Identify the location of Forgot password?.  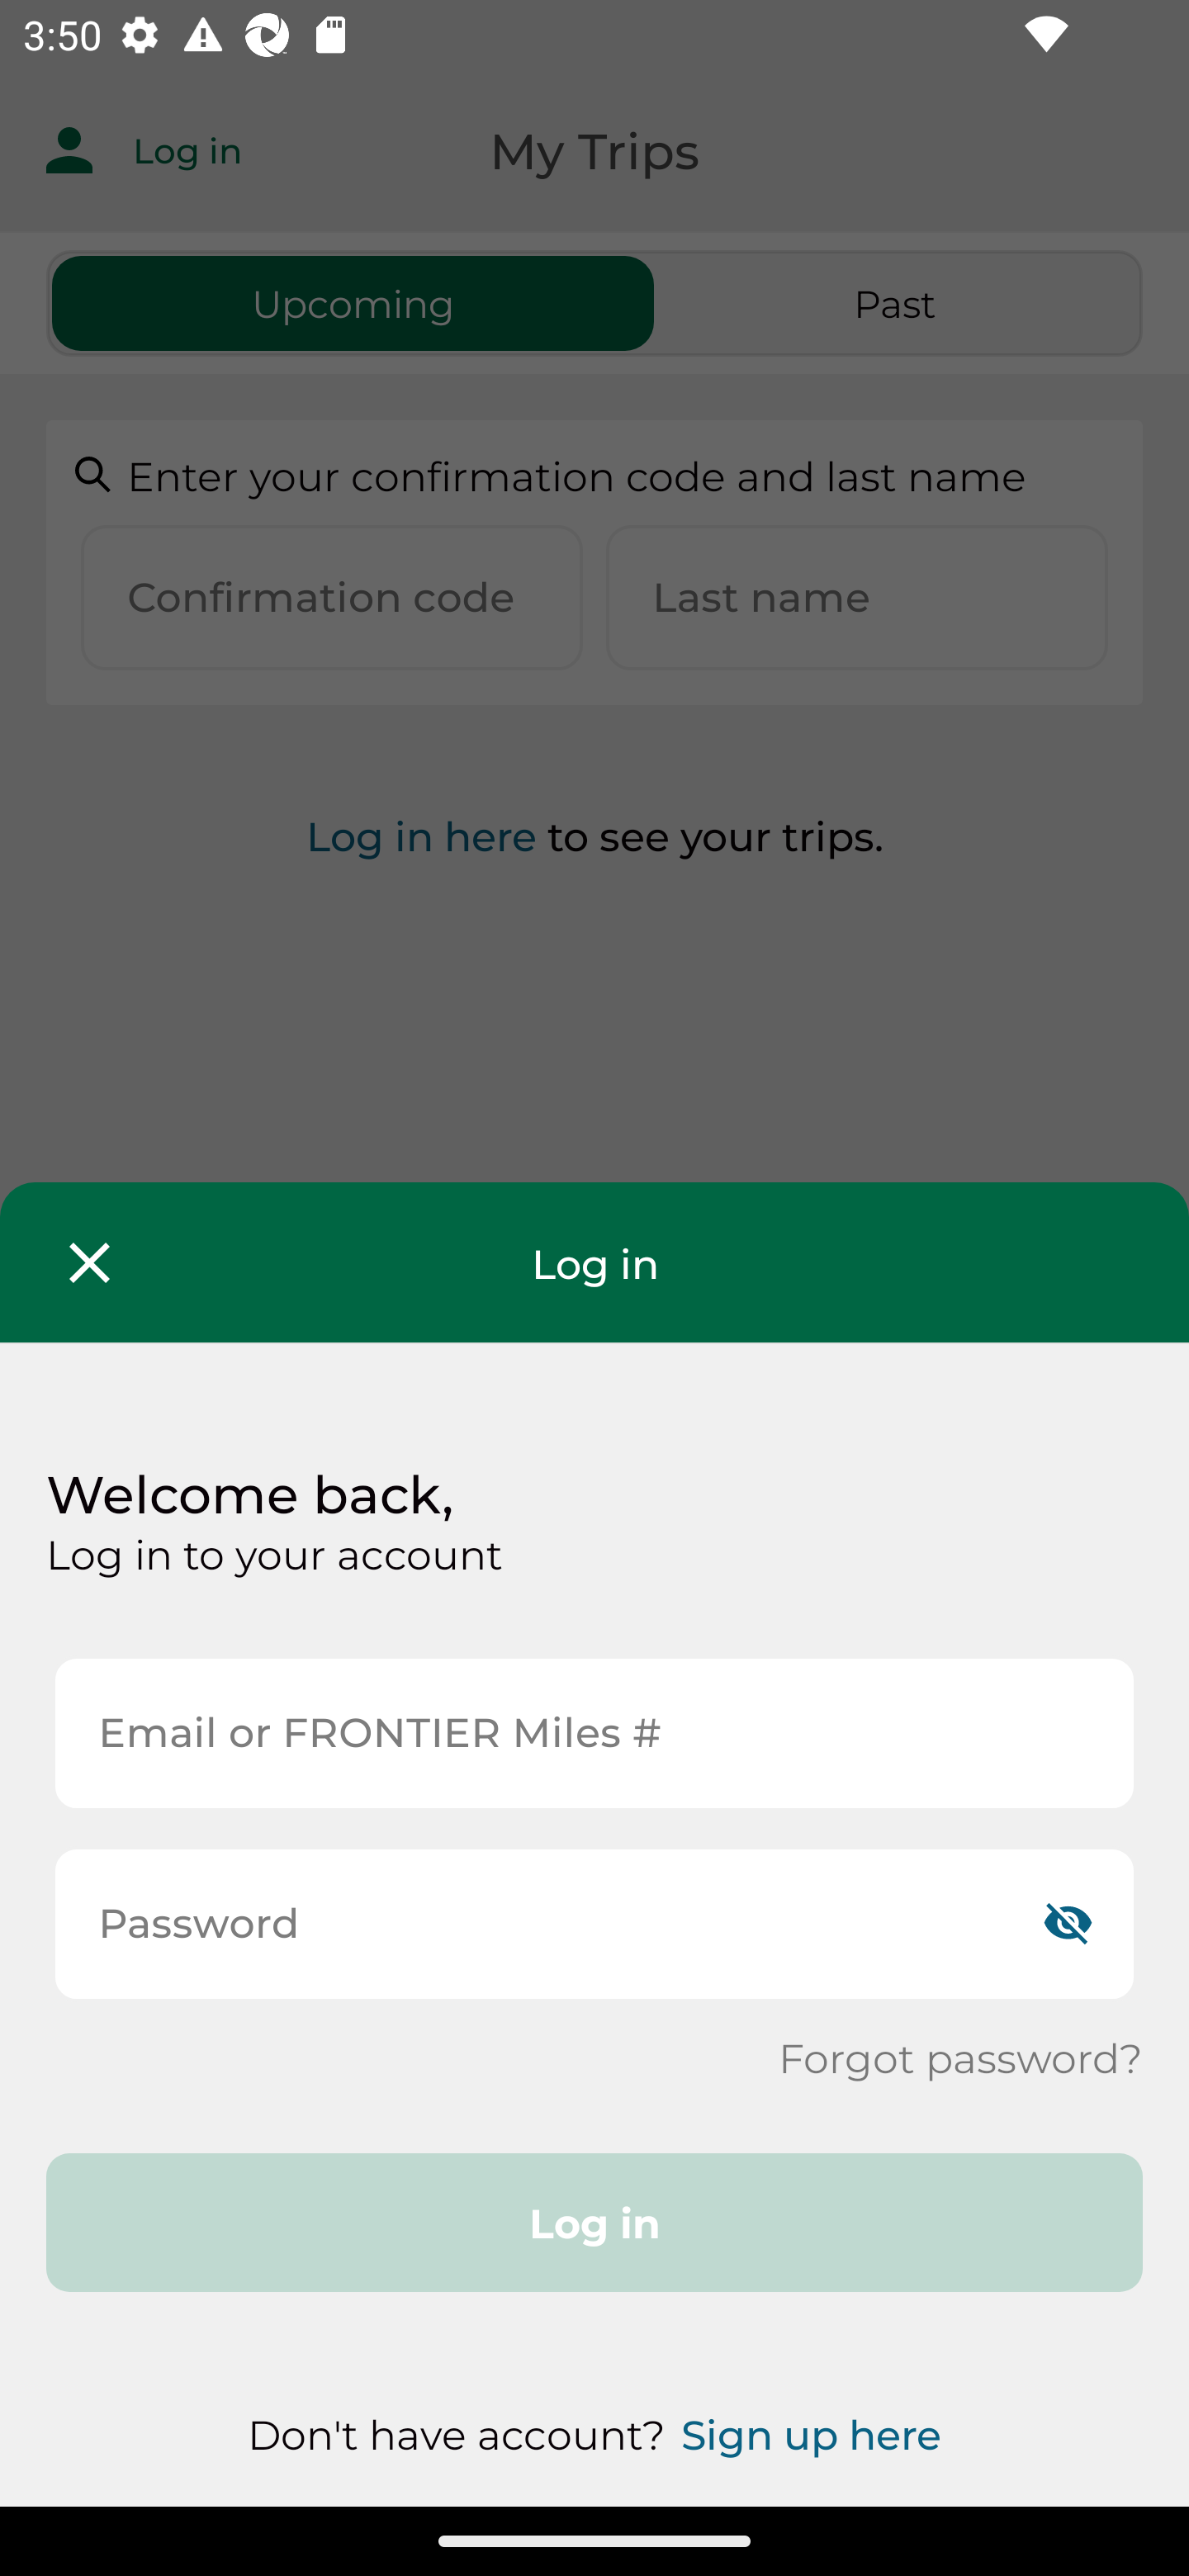
(959, 2057).